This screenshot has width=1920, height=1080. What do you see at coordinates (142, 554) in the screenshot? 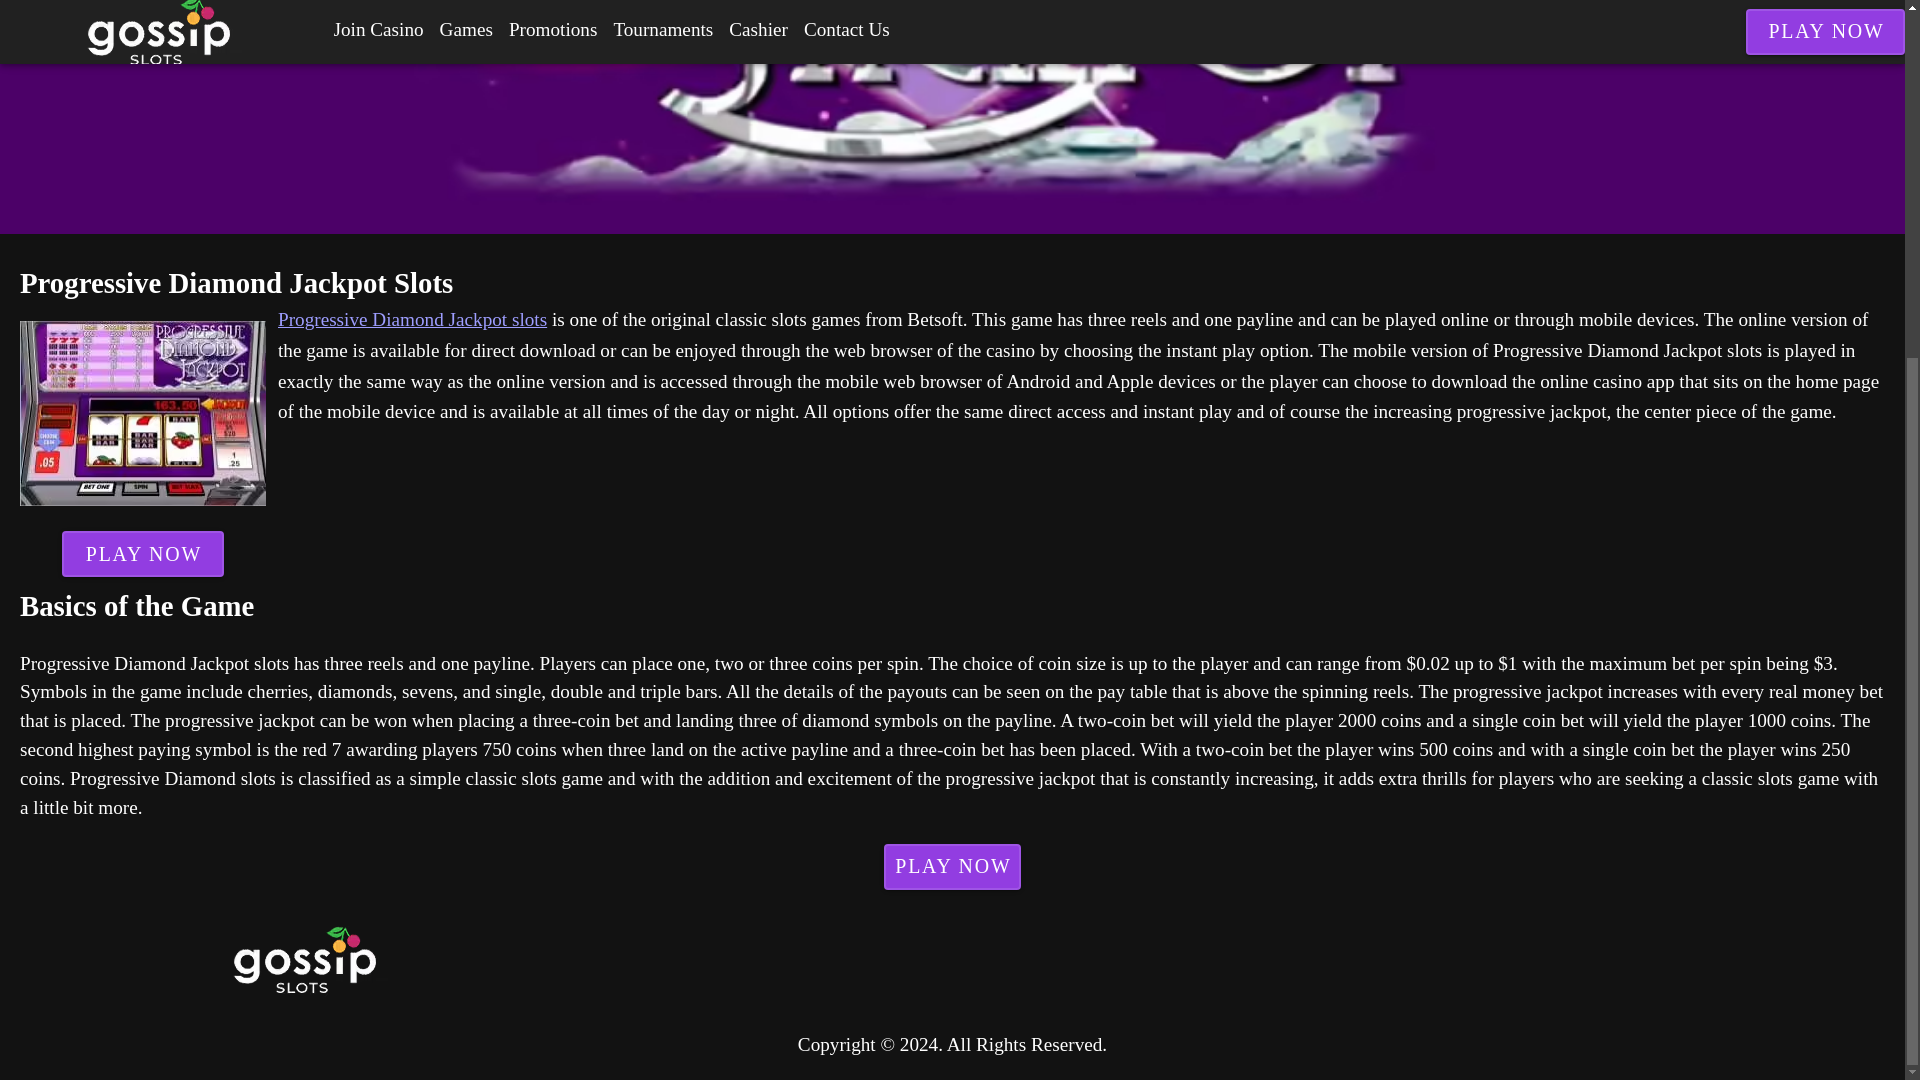
I see `PLAY NOW` at bounding box center [142, 554].